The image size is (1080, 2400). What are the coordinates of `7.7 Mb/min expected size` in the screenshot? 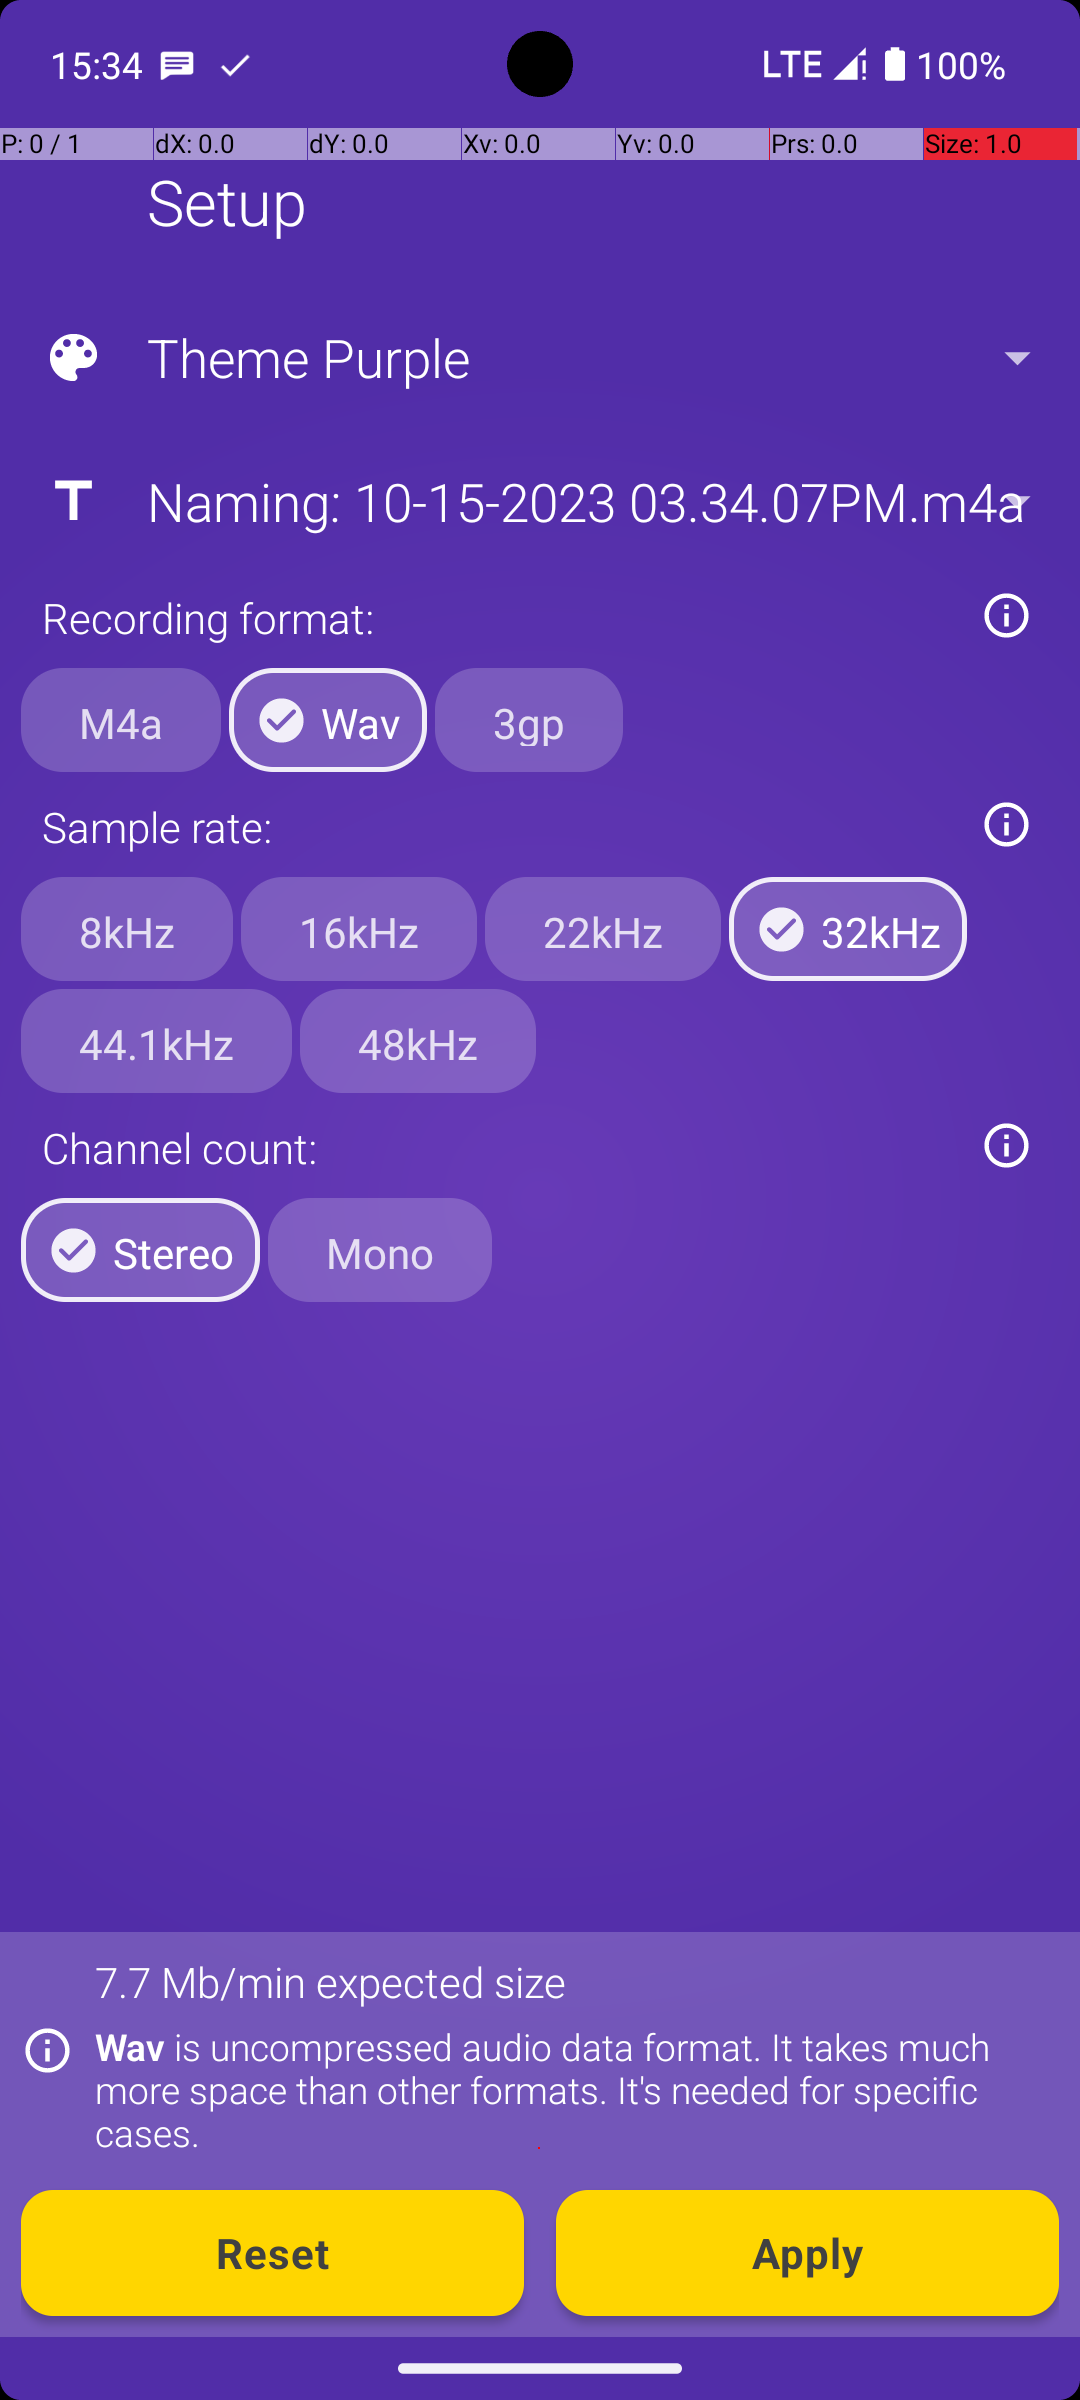 It's located at (330, 1982).